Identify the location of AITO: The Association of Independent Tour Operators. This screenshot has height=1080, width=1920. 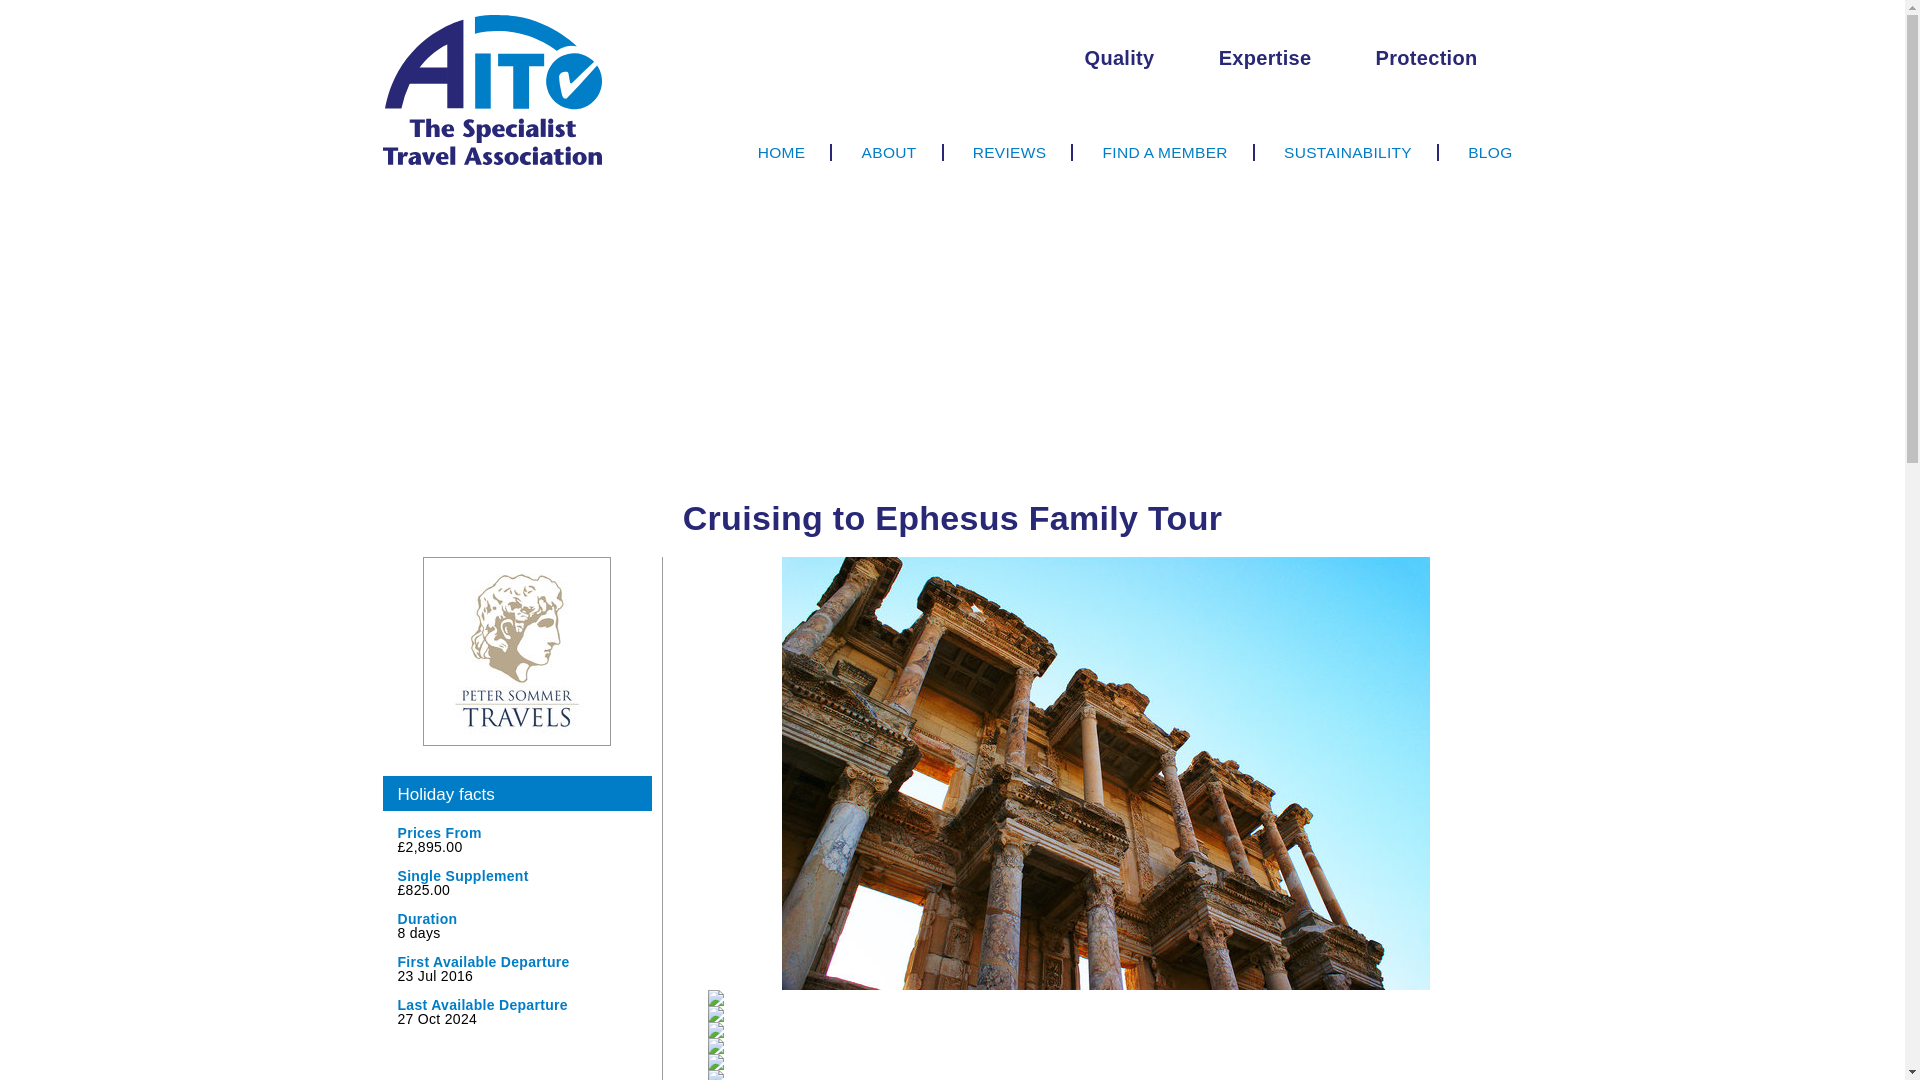
(492, 89).